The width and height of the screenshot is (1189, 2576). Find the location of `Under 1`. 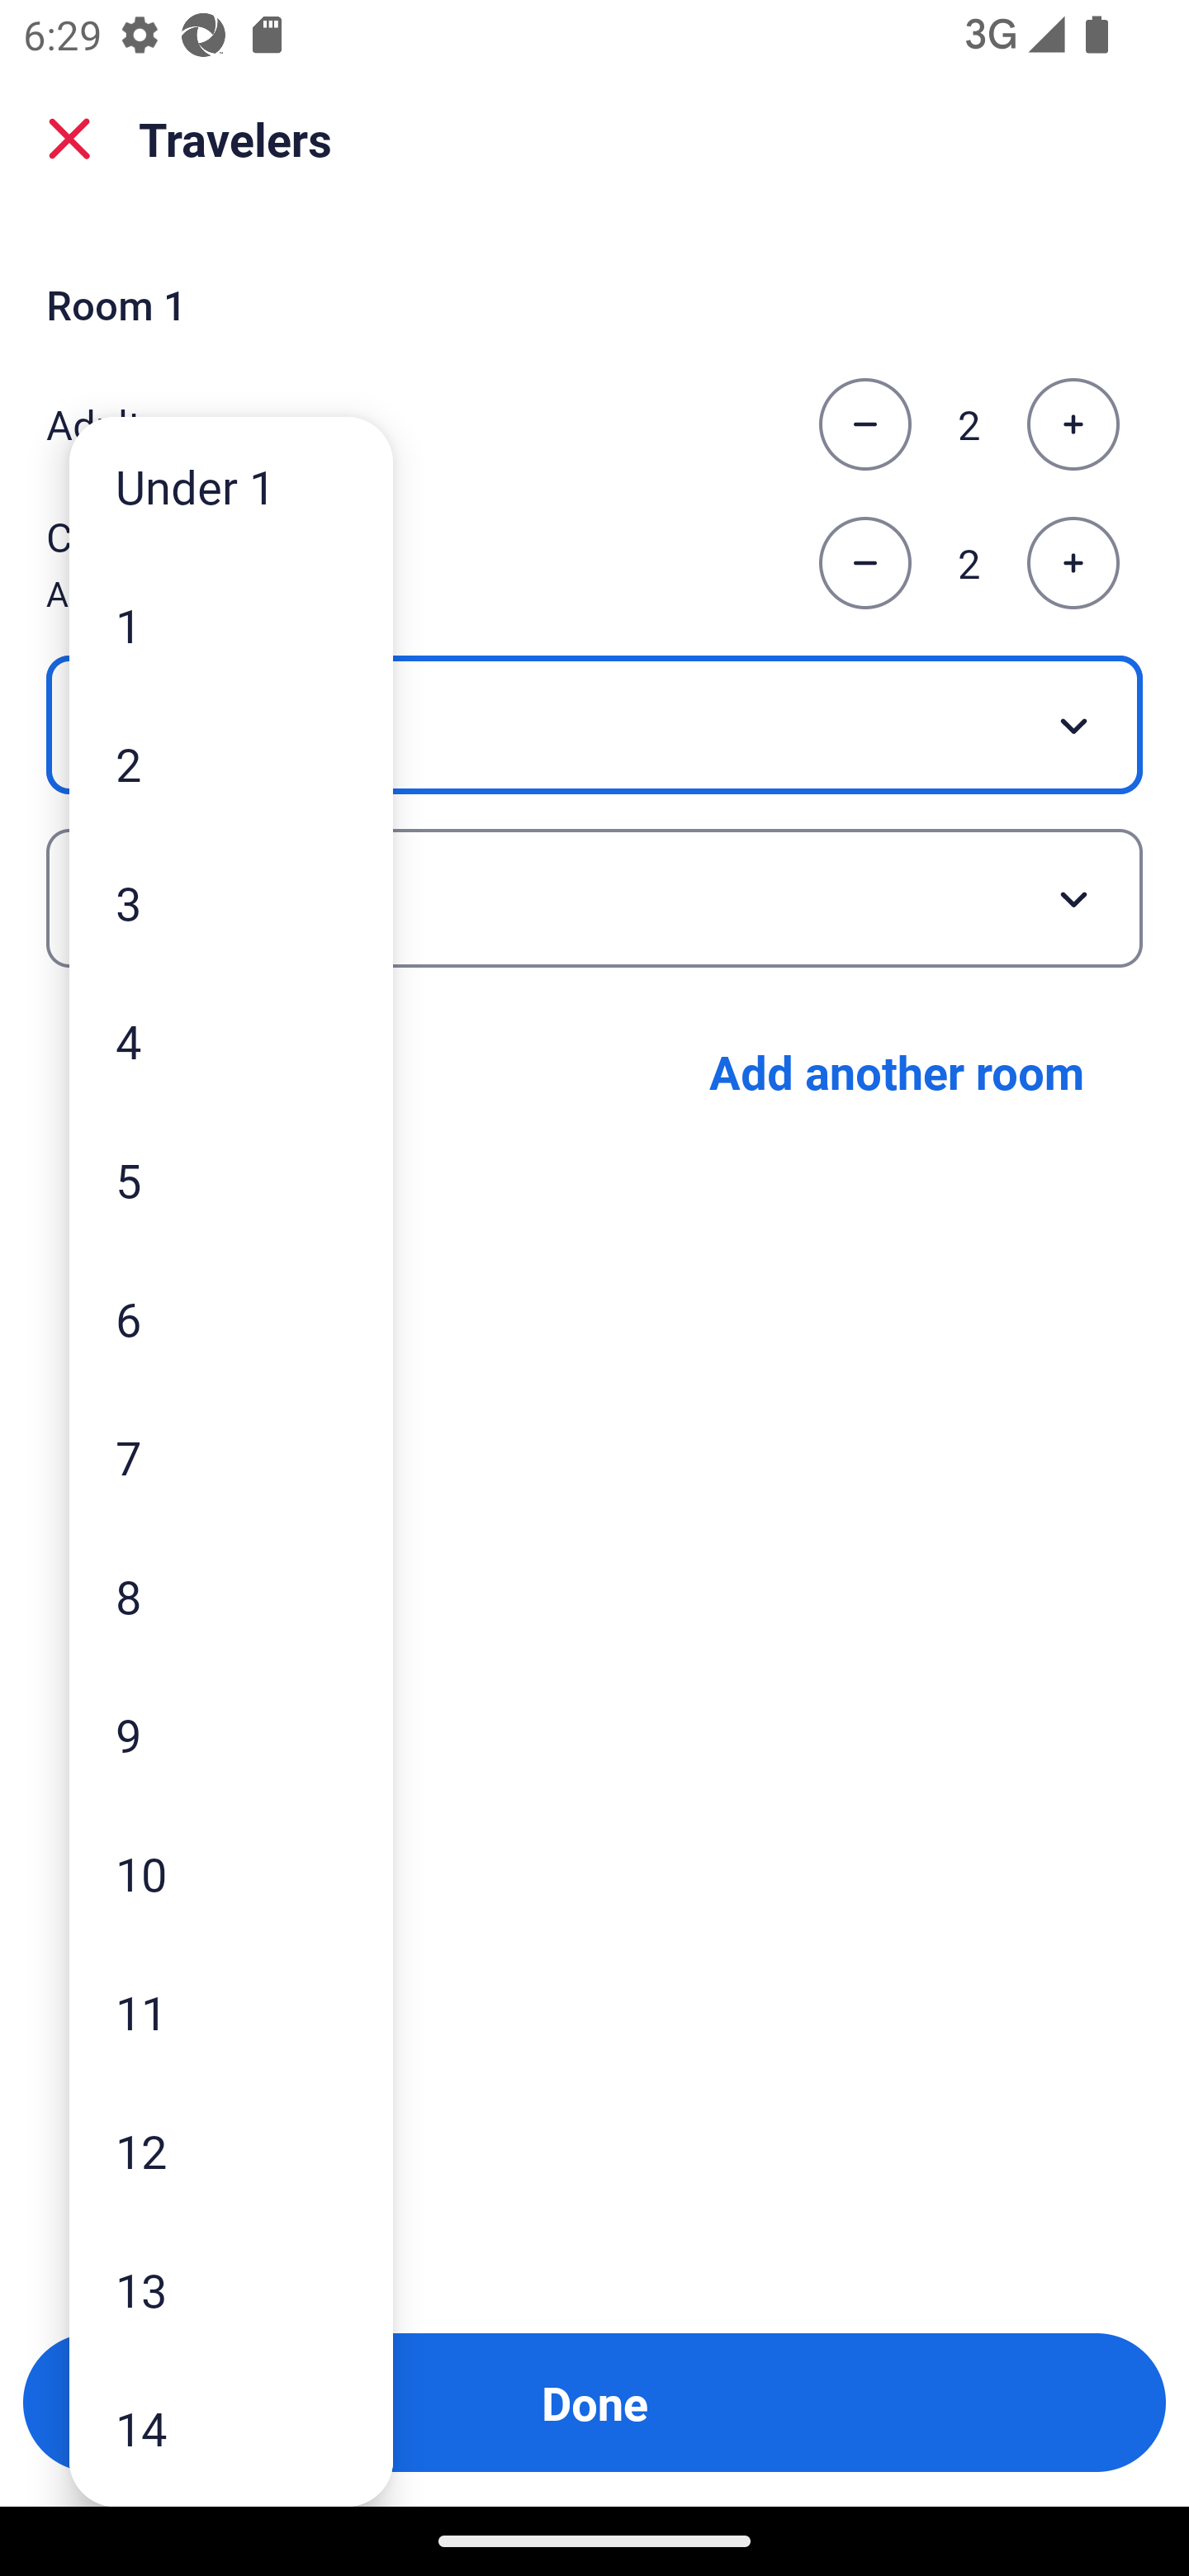

Under 1 is located at coordinates (231, 486).